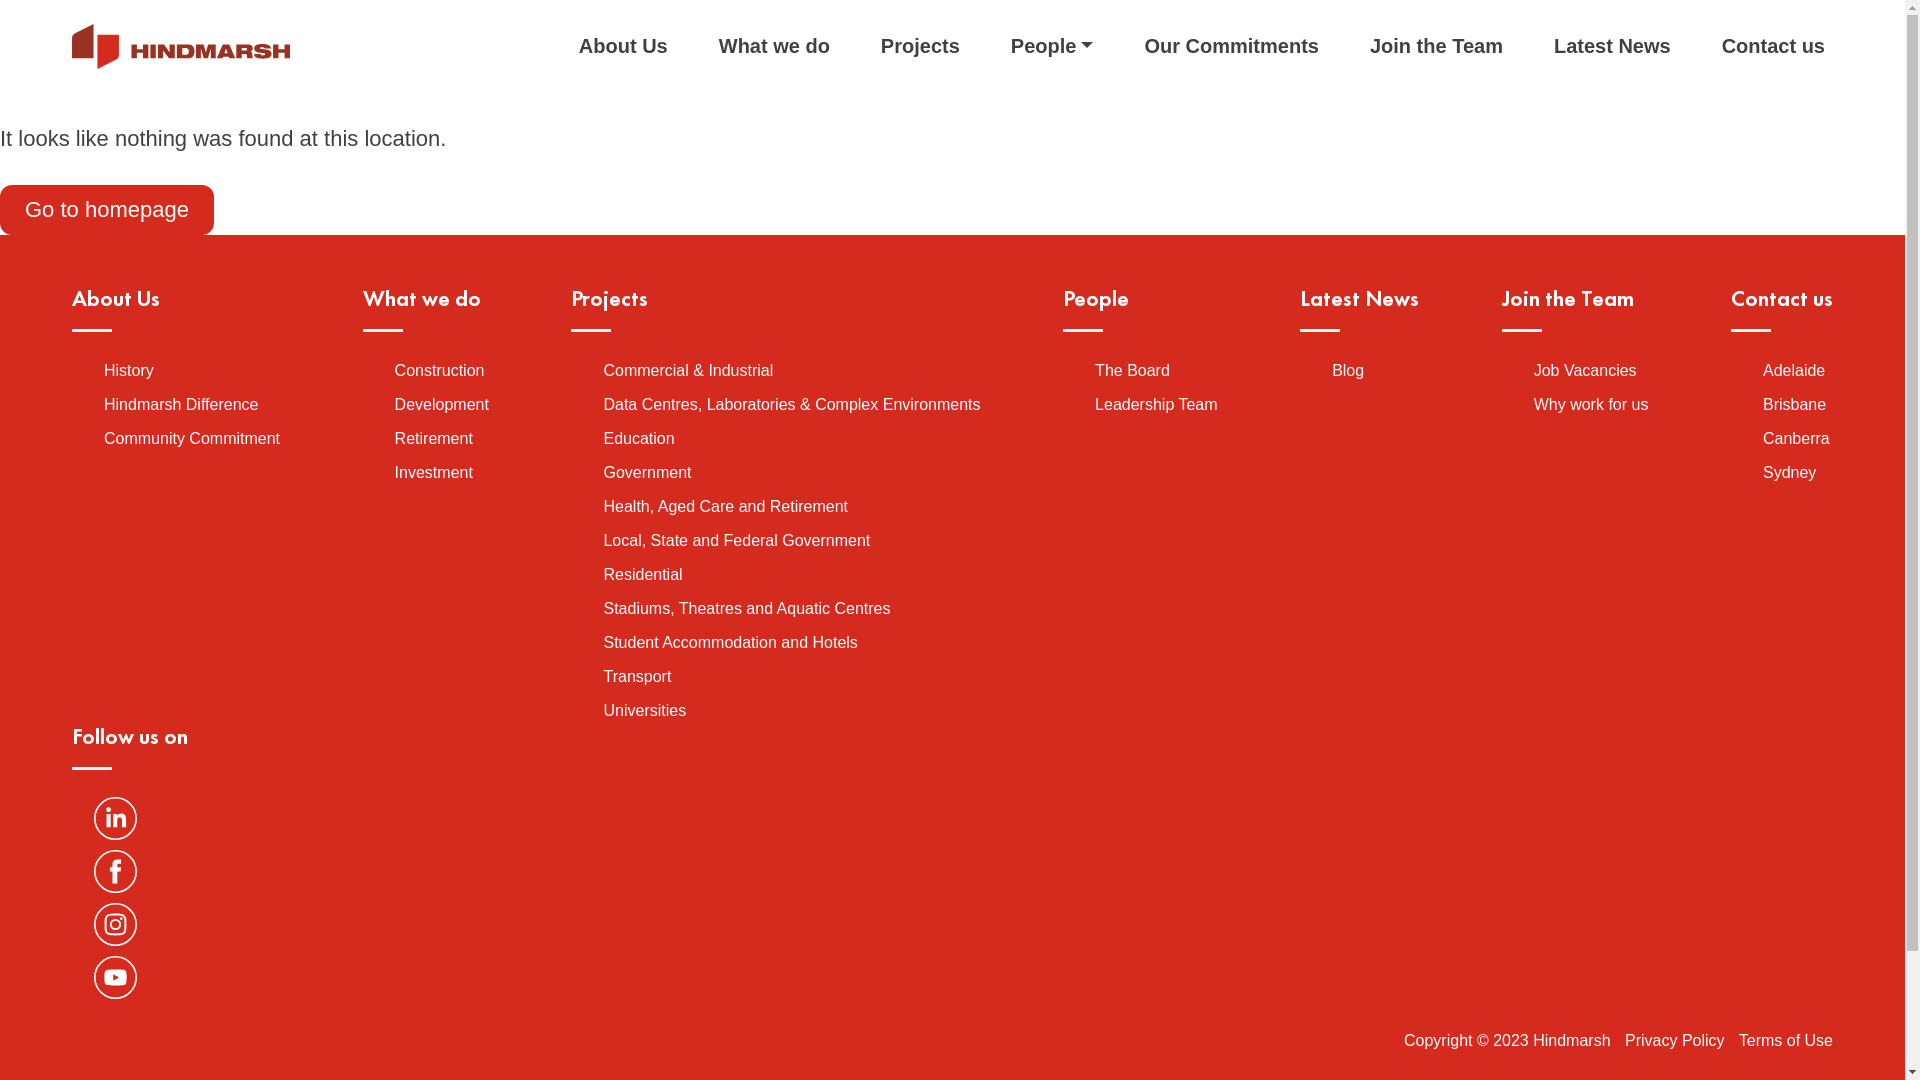 This screenshot has height=1080, width=1920. Describe the element at coordinates (1052, 46) in the screenshot. I see `People` at that location.